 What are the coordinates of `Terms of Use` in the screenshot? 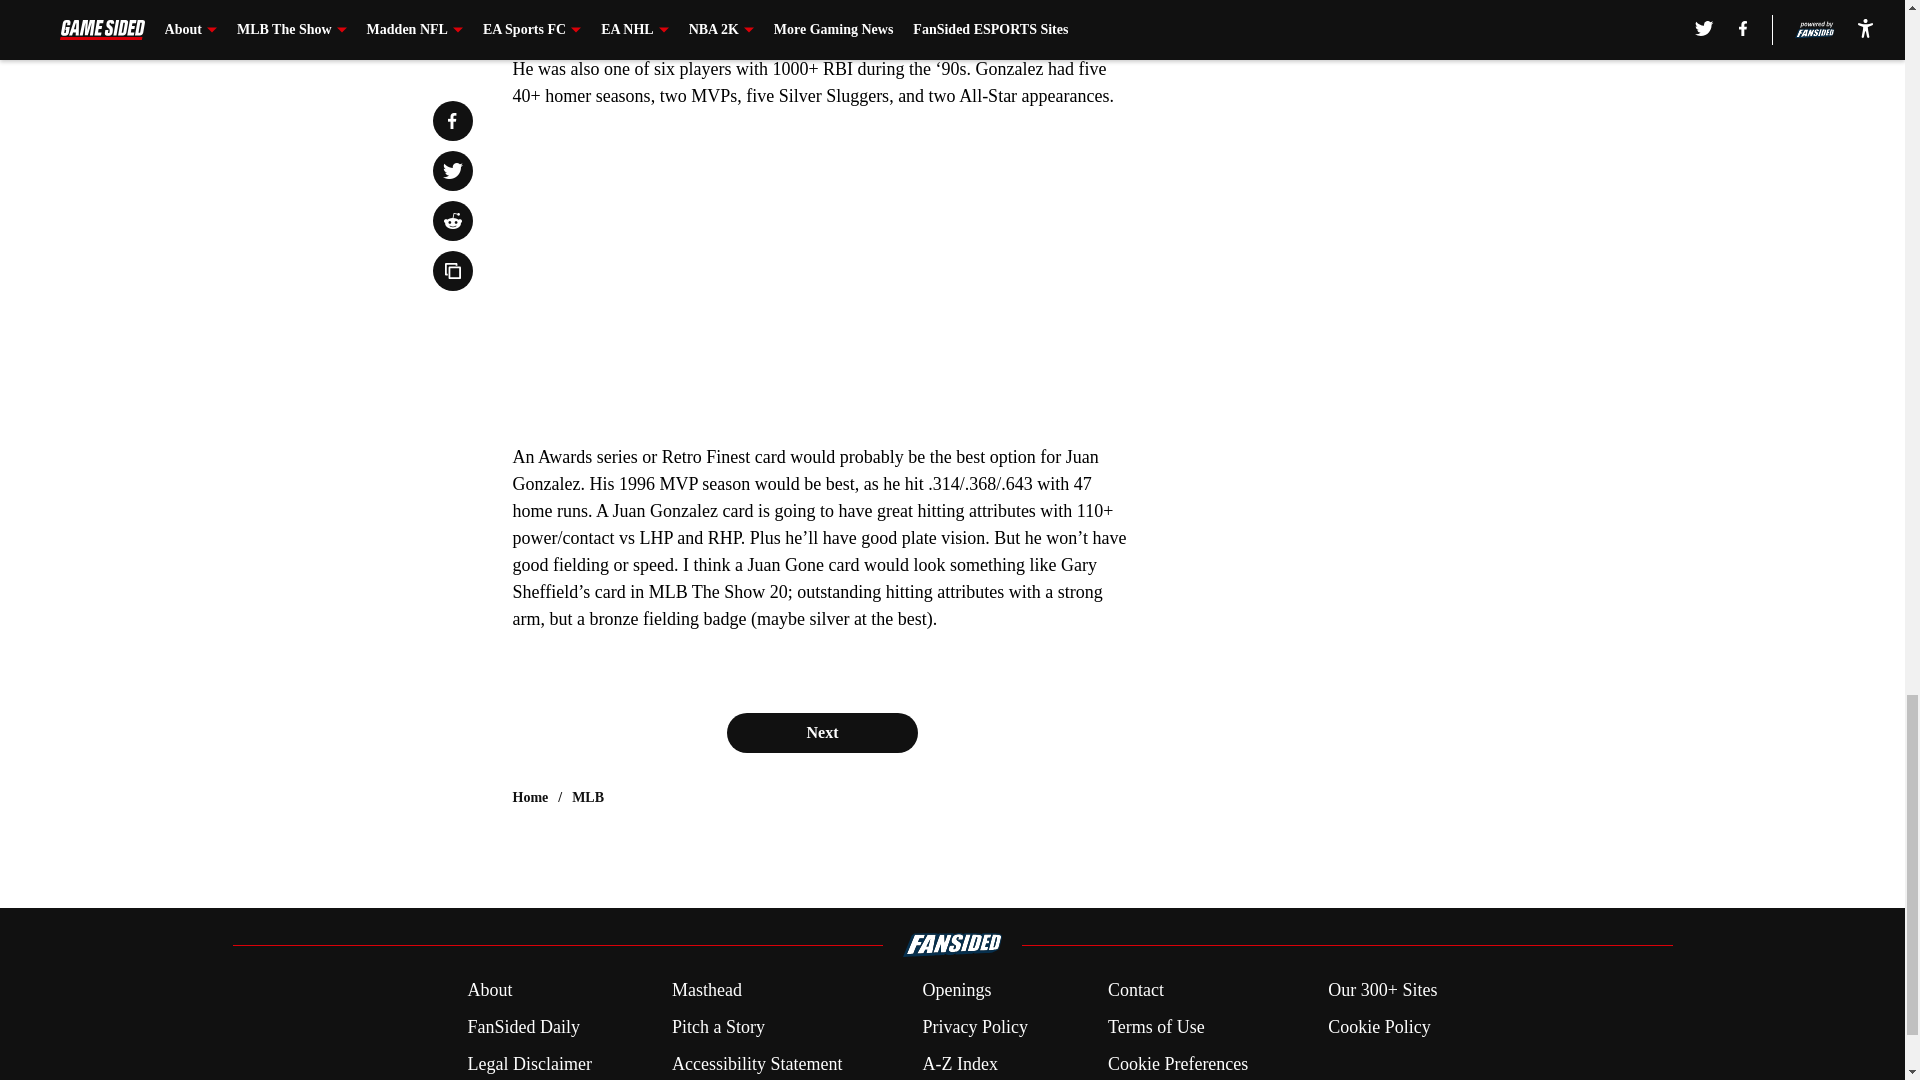 It's located at (1156, 1028).